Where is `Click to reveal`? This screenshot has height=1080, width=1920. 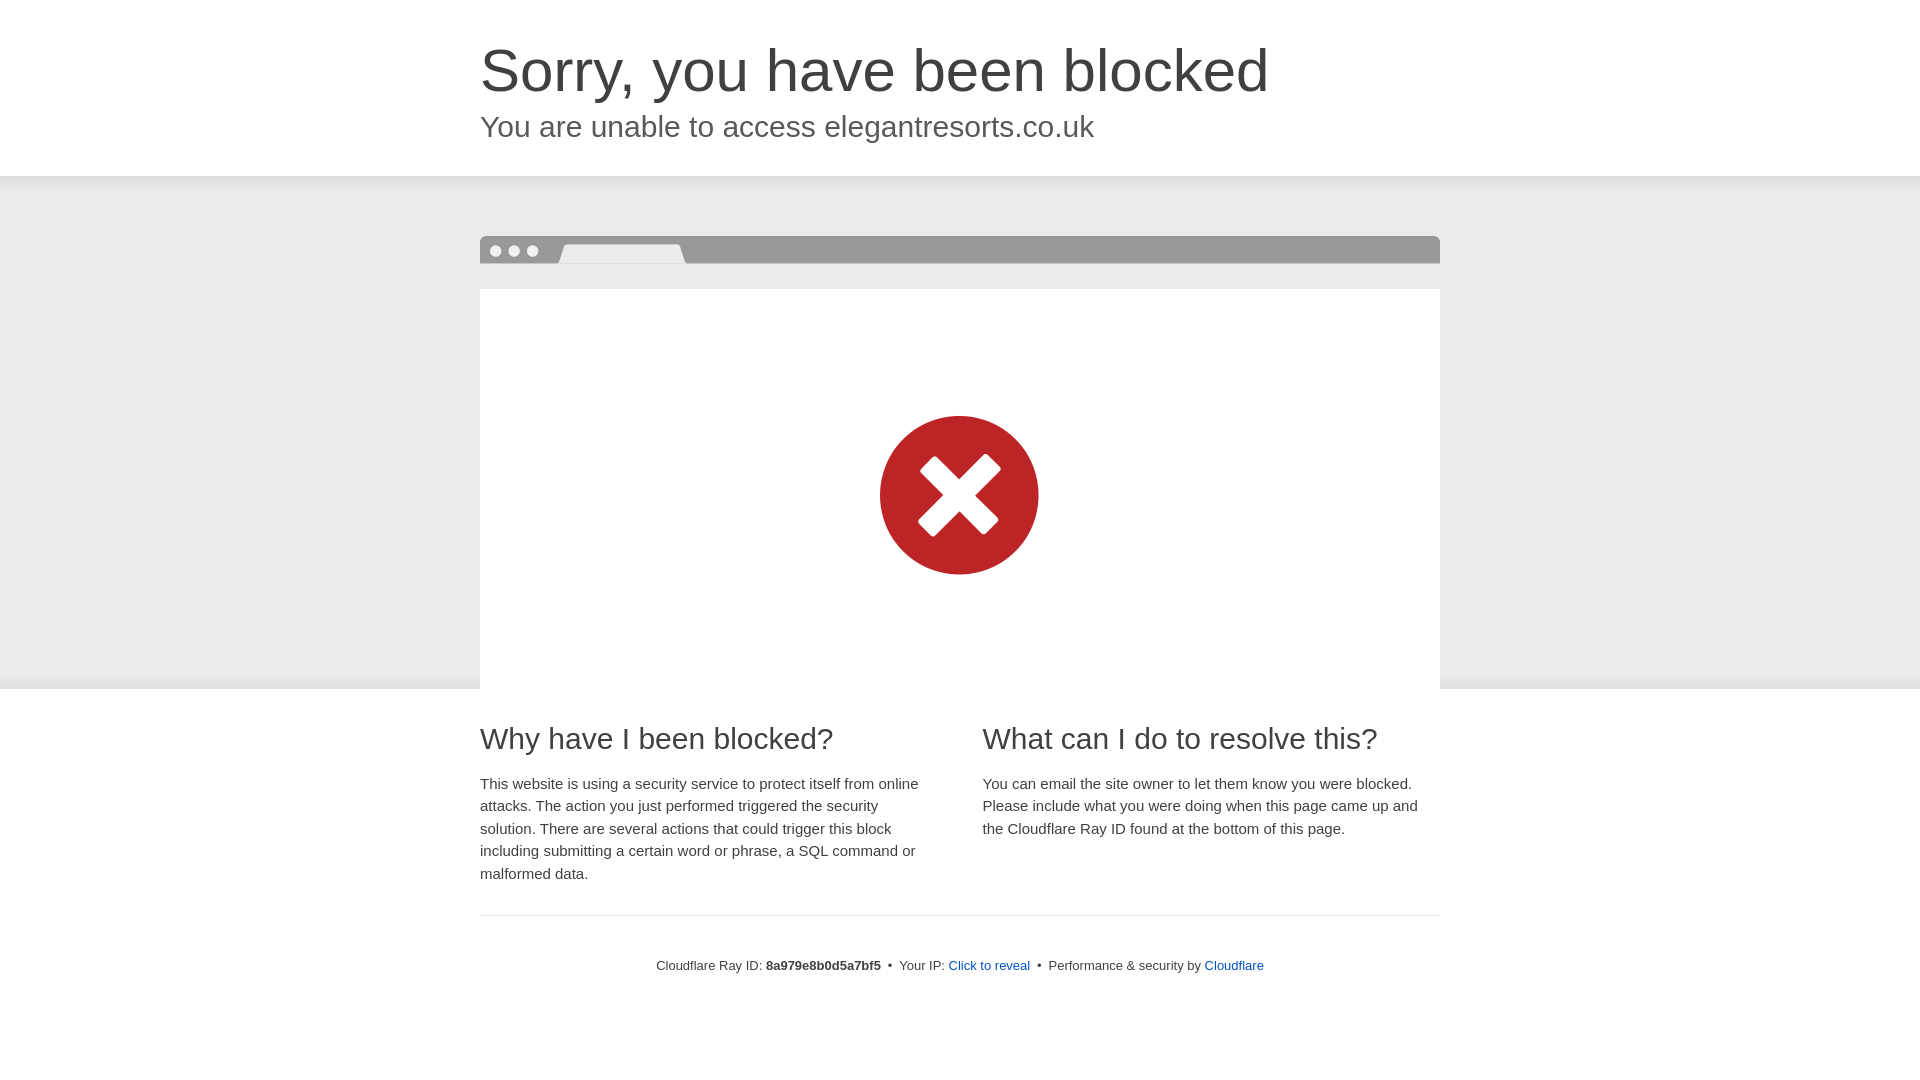
Click to reveal is located at coordinates (990, 966).